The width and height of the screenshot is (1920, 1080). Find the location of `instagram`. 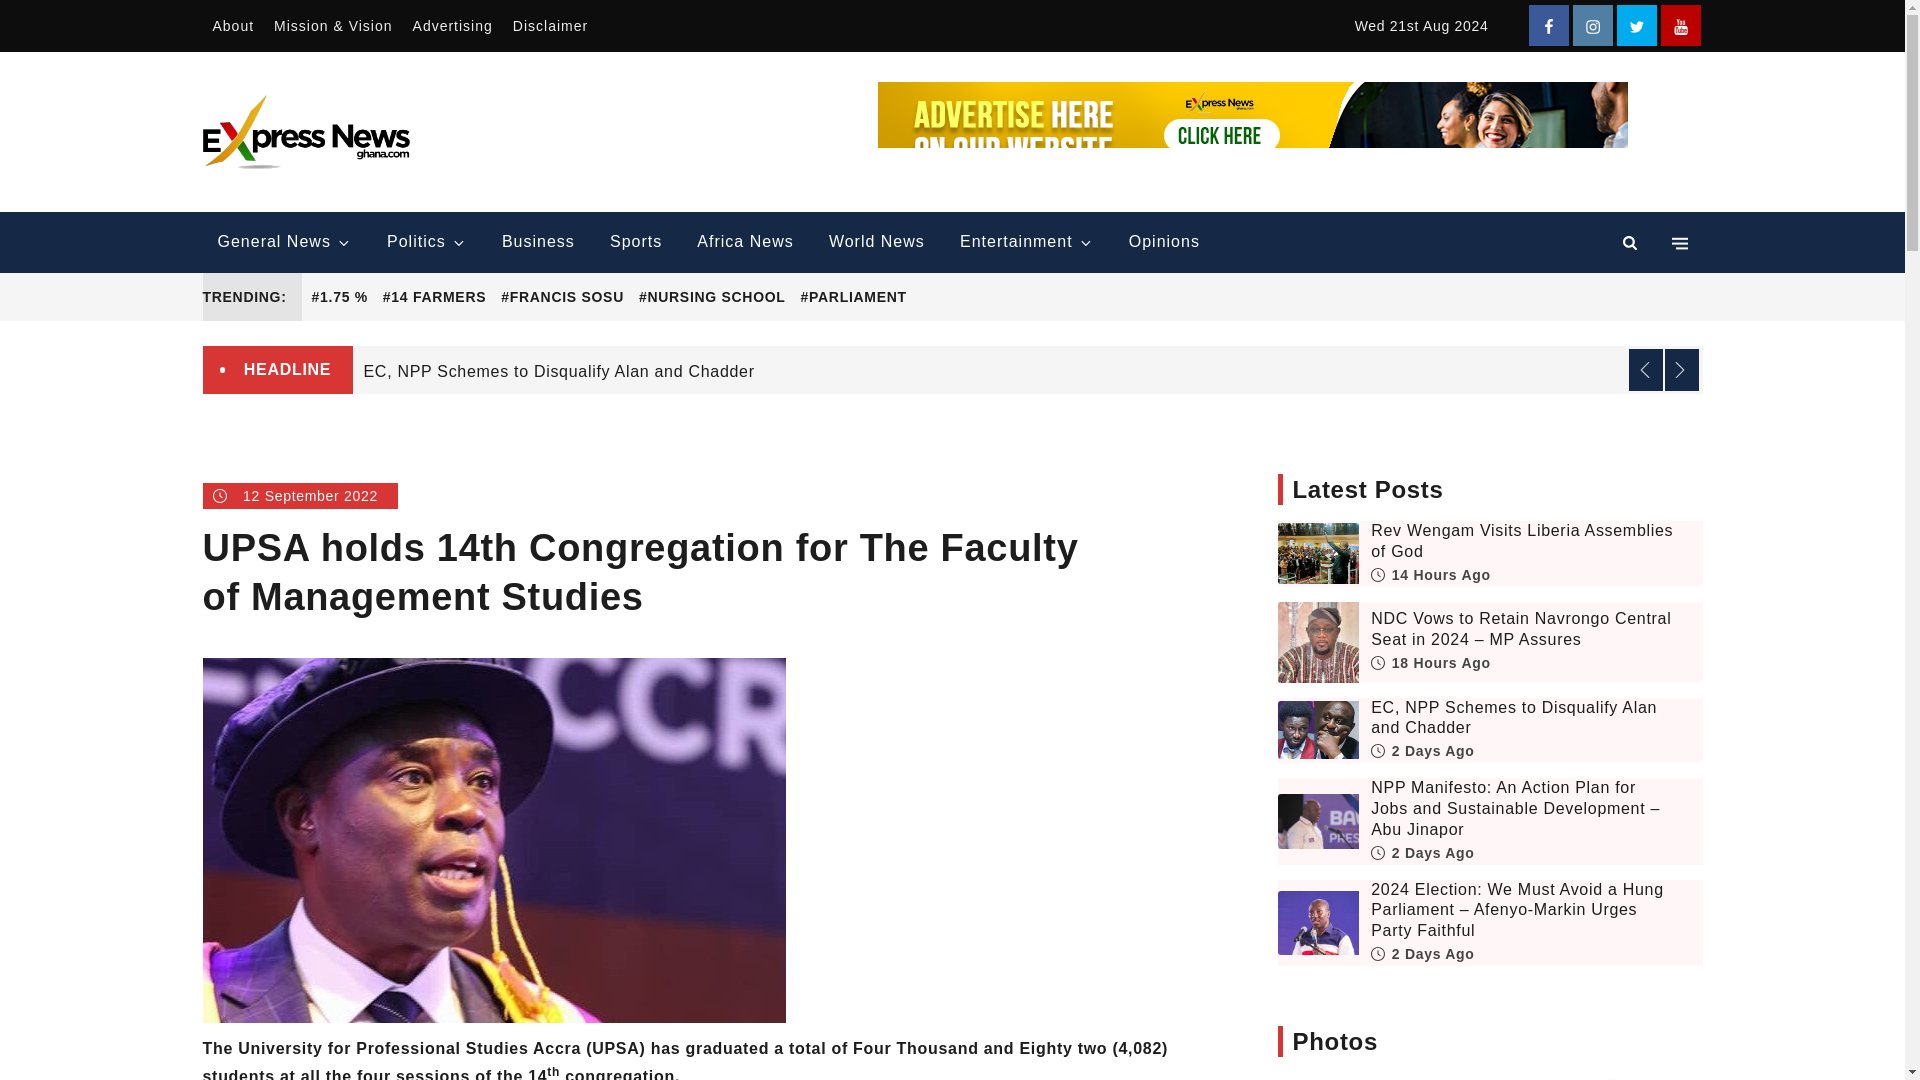

instagram is located at coordinates (1592, 26).